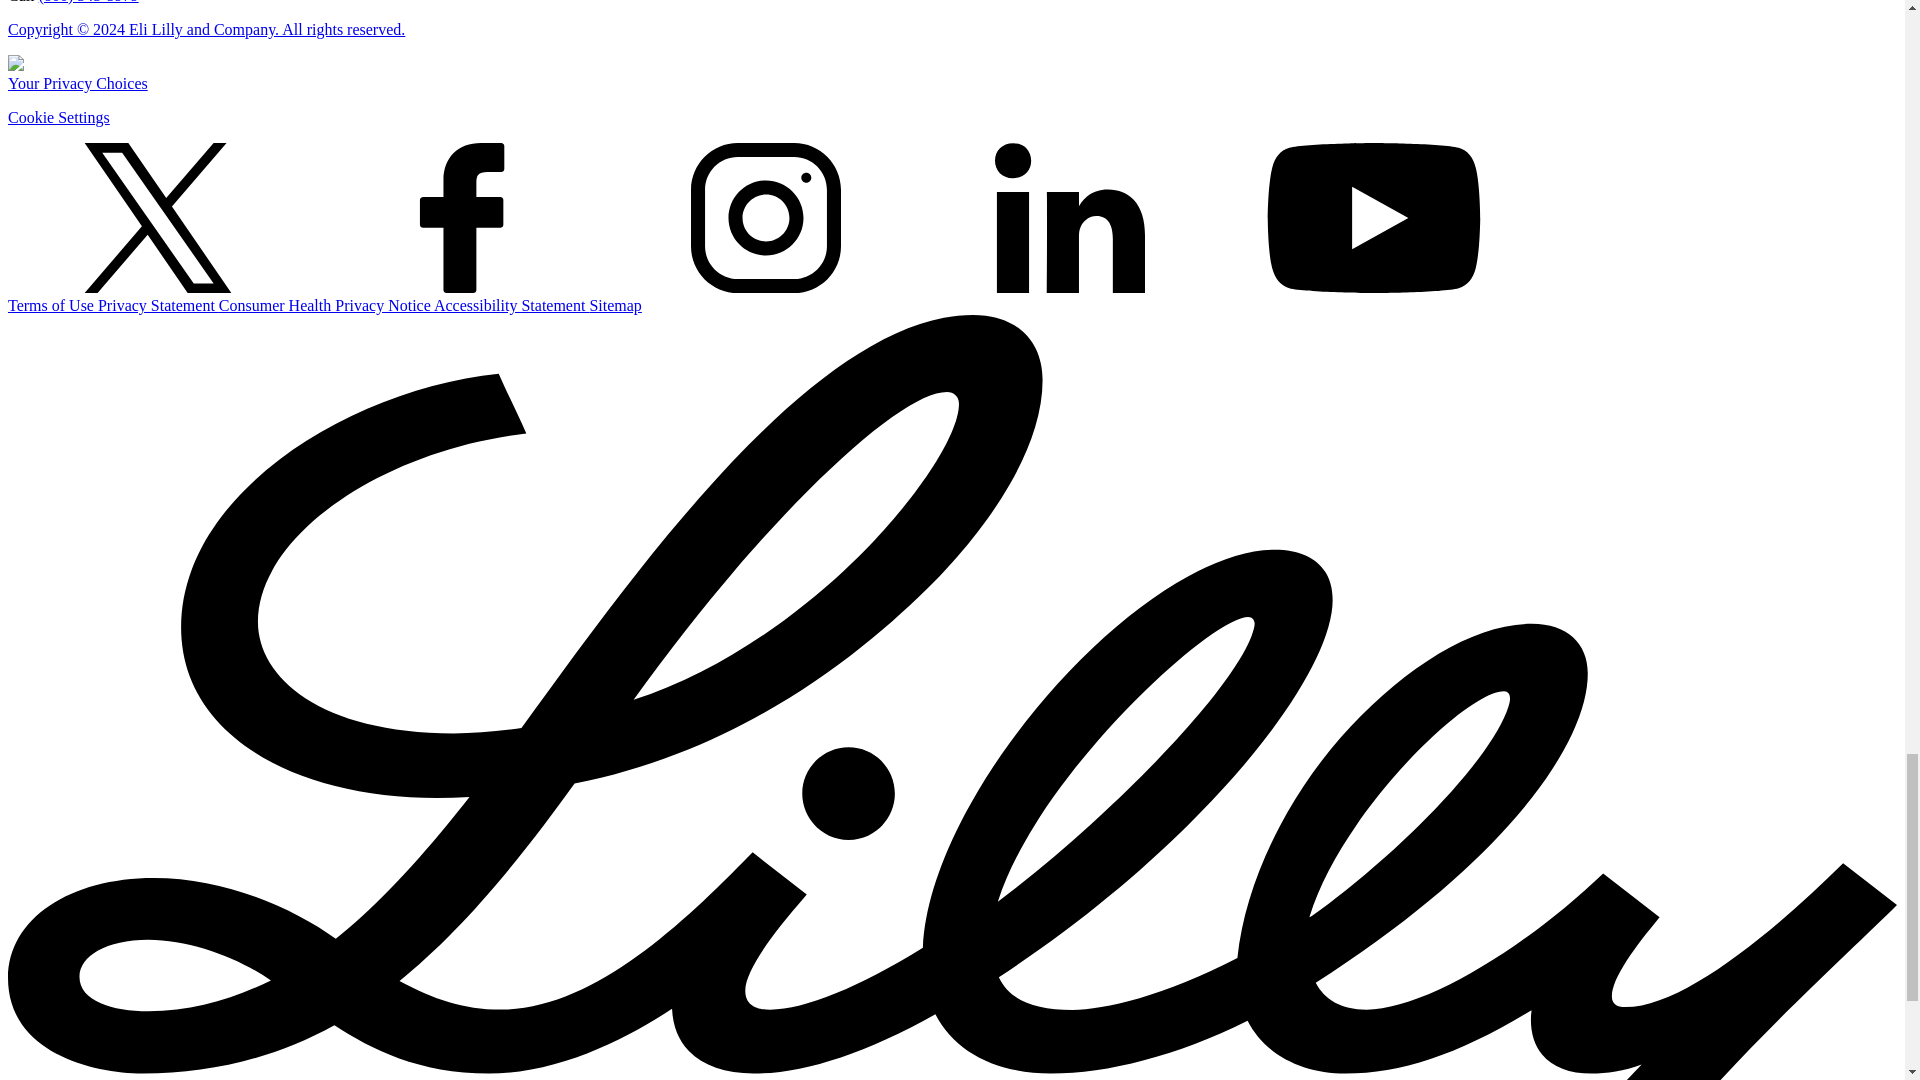 Image resolution: width=1920 pixels, height=1080 pixels. Describe the element at coordinates (766, 217) in the screenshot. I see `Instagram` at that location.